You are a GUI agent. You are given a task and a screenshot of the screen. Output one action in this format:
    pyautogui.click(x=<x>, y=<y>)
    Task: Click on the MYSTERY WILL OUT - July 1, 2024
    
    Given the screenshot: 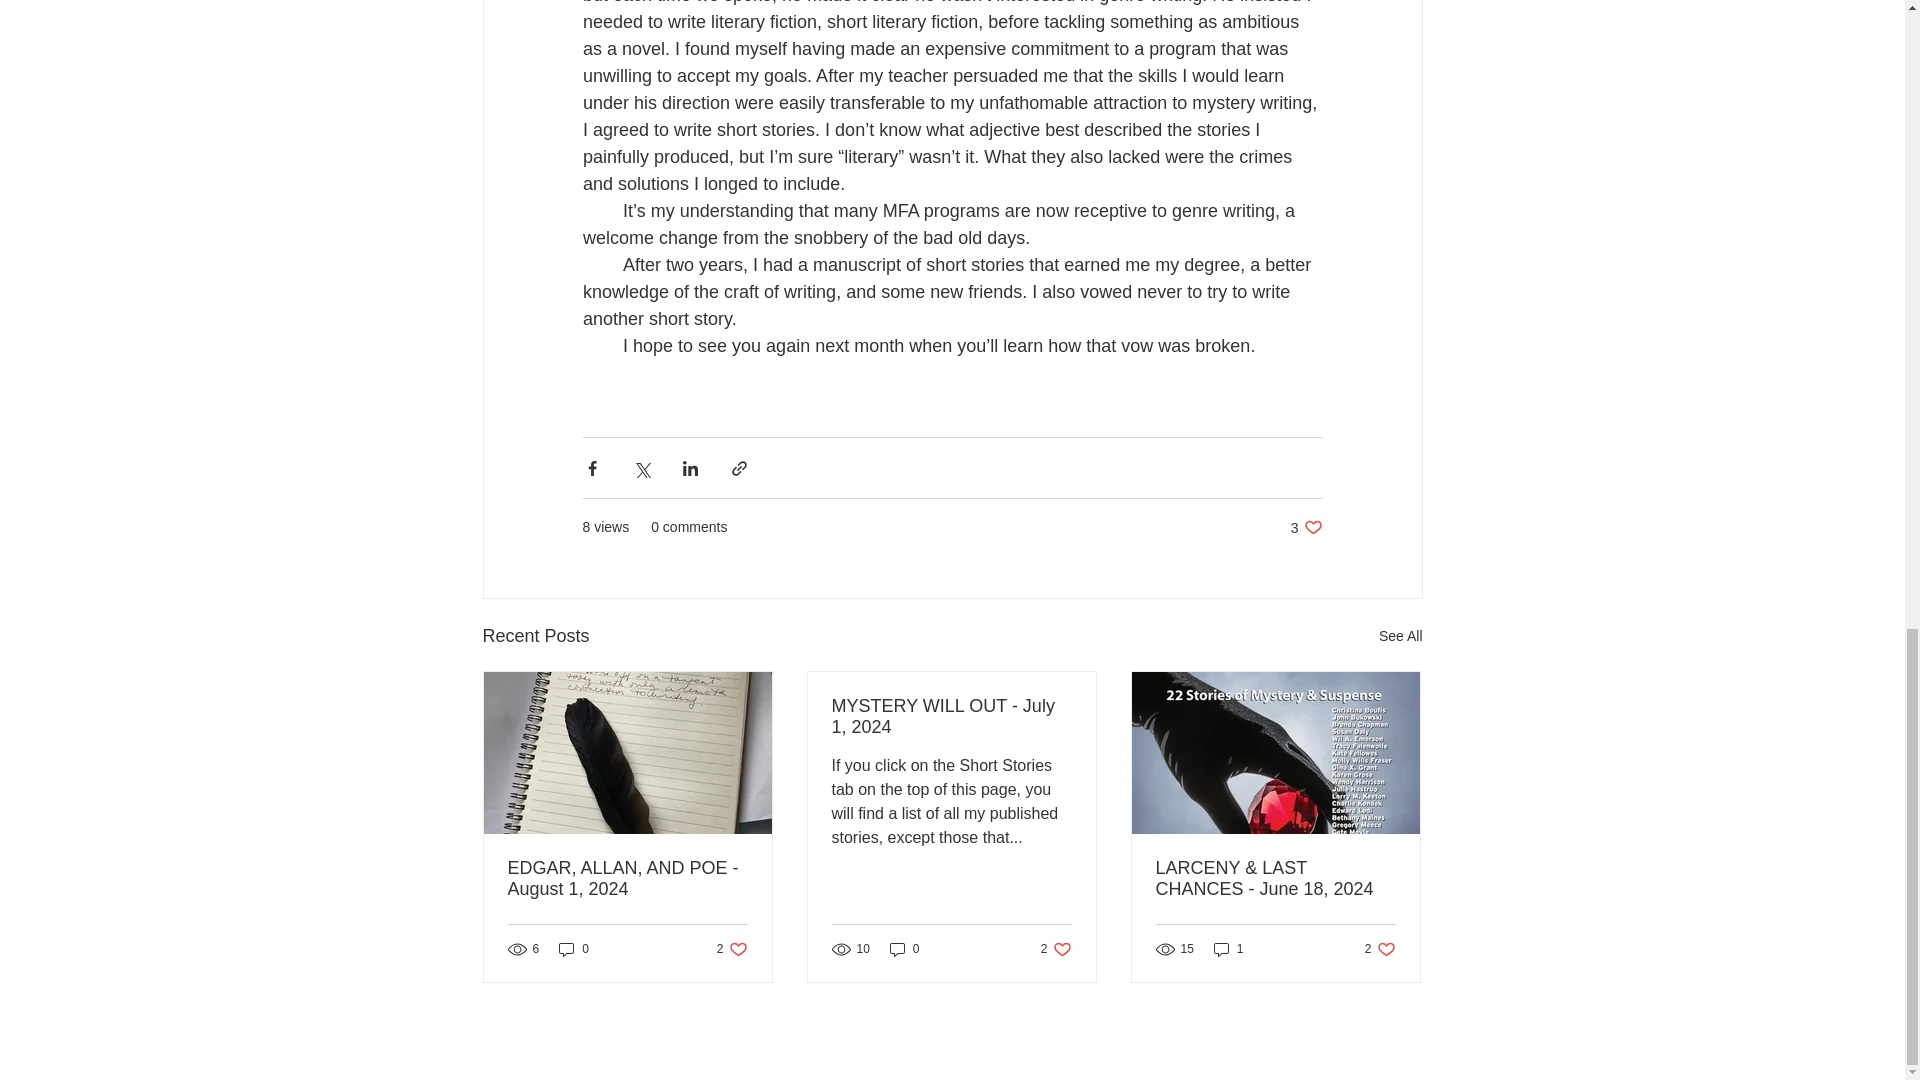 What is the action you would take?
    pyautogui.click(x=628, y=878)
    